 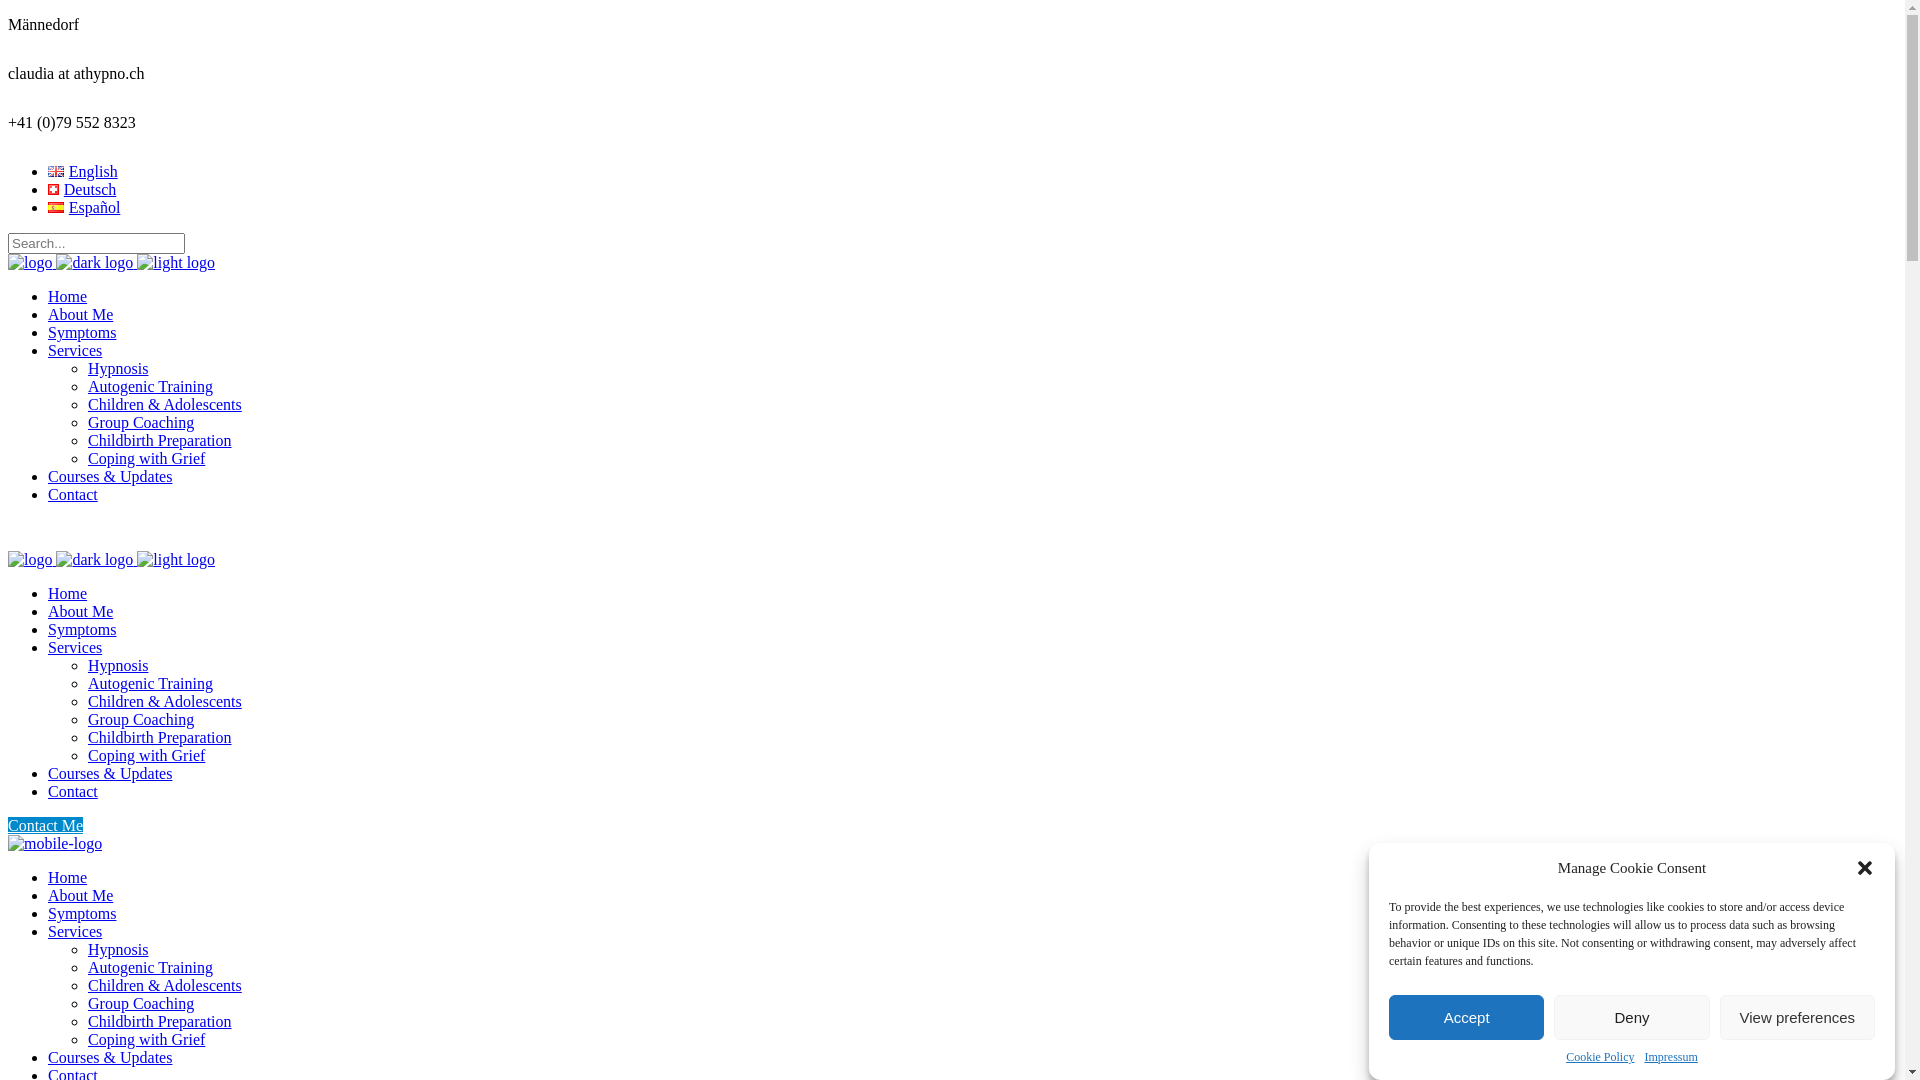 I want to click on Impressum, so click(x=1670, y=1058).